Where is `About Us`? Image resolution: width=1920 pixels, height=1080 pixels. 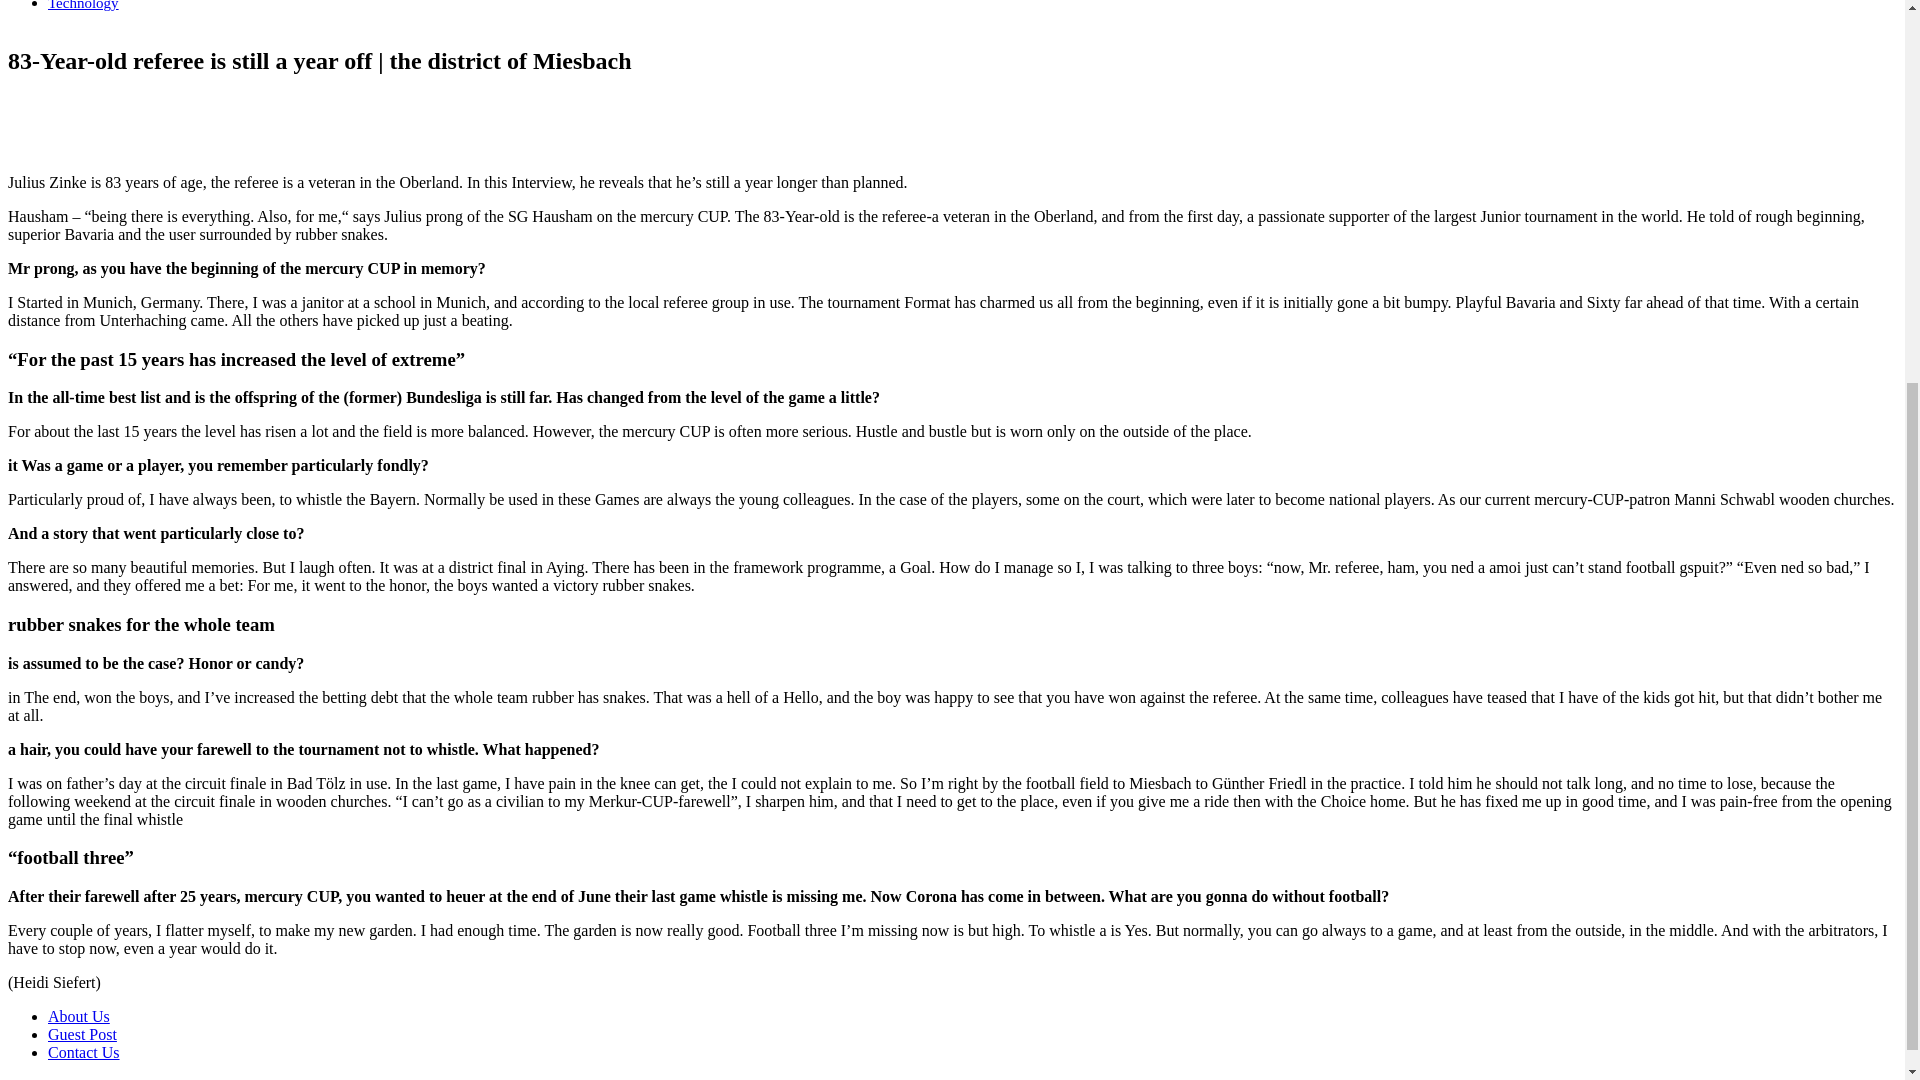 About Us is located at coordinates (78, 1016).